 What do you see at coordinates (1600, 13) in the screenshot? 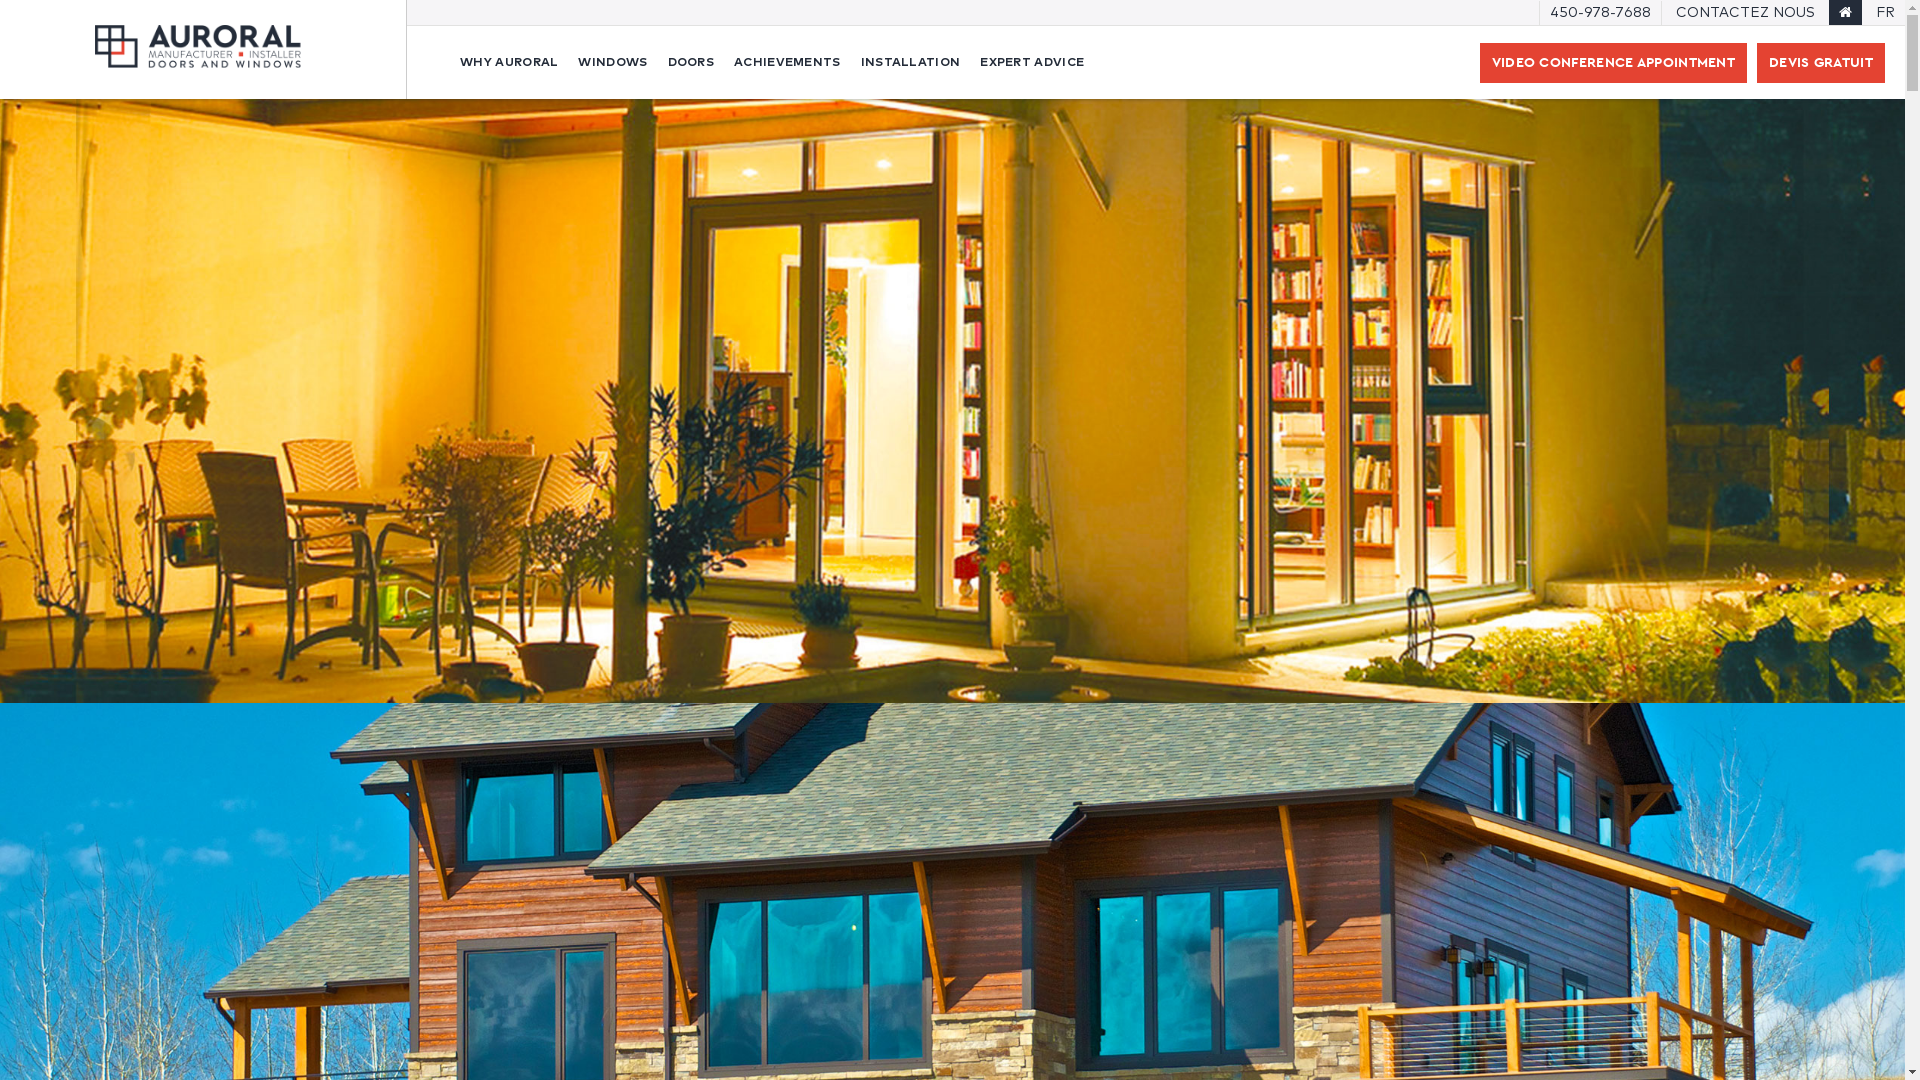
I see `450-978-7688` at bounding box center [1600, 13].